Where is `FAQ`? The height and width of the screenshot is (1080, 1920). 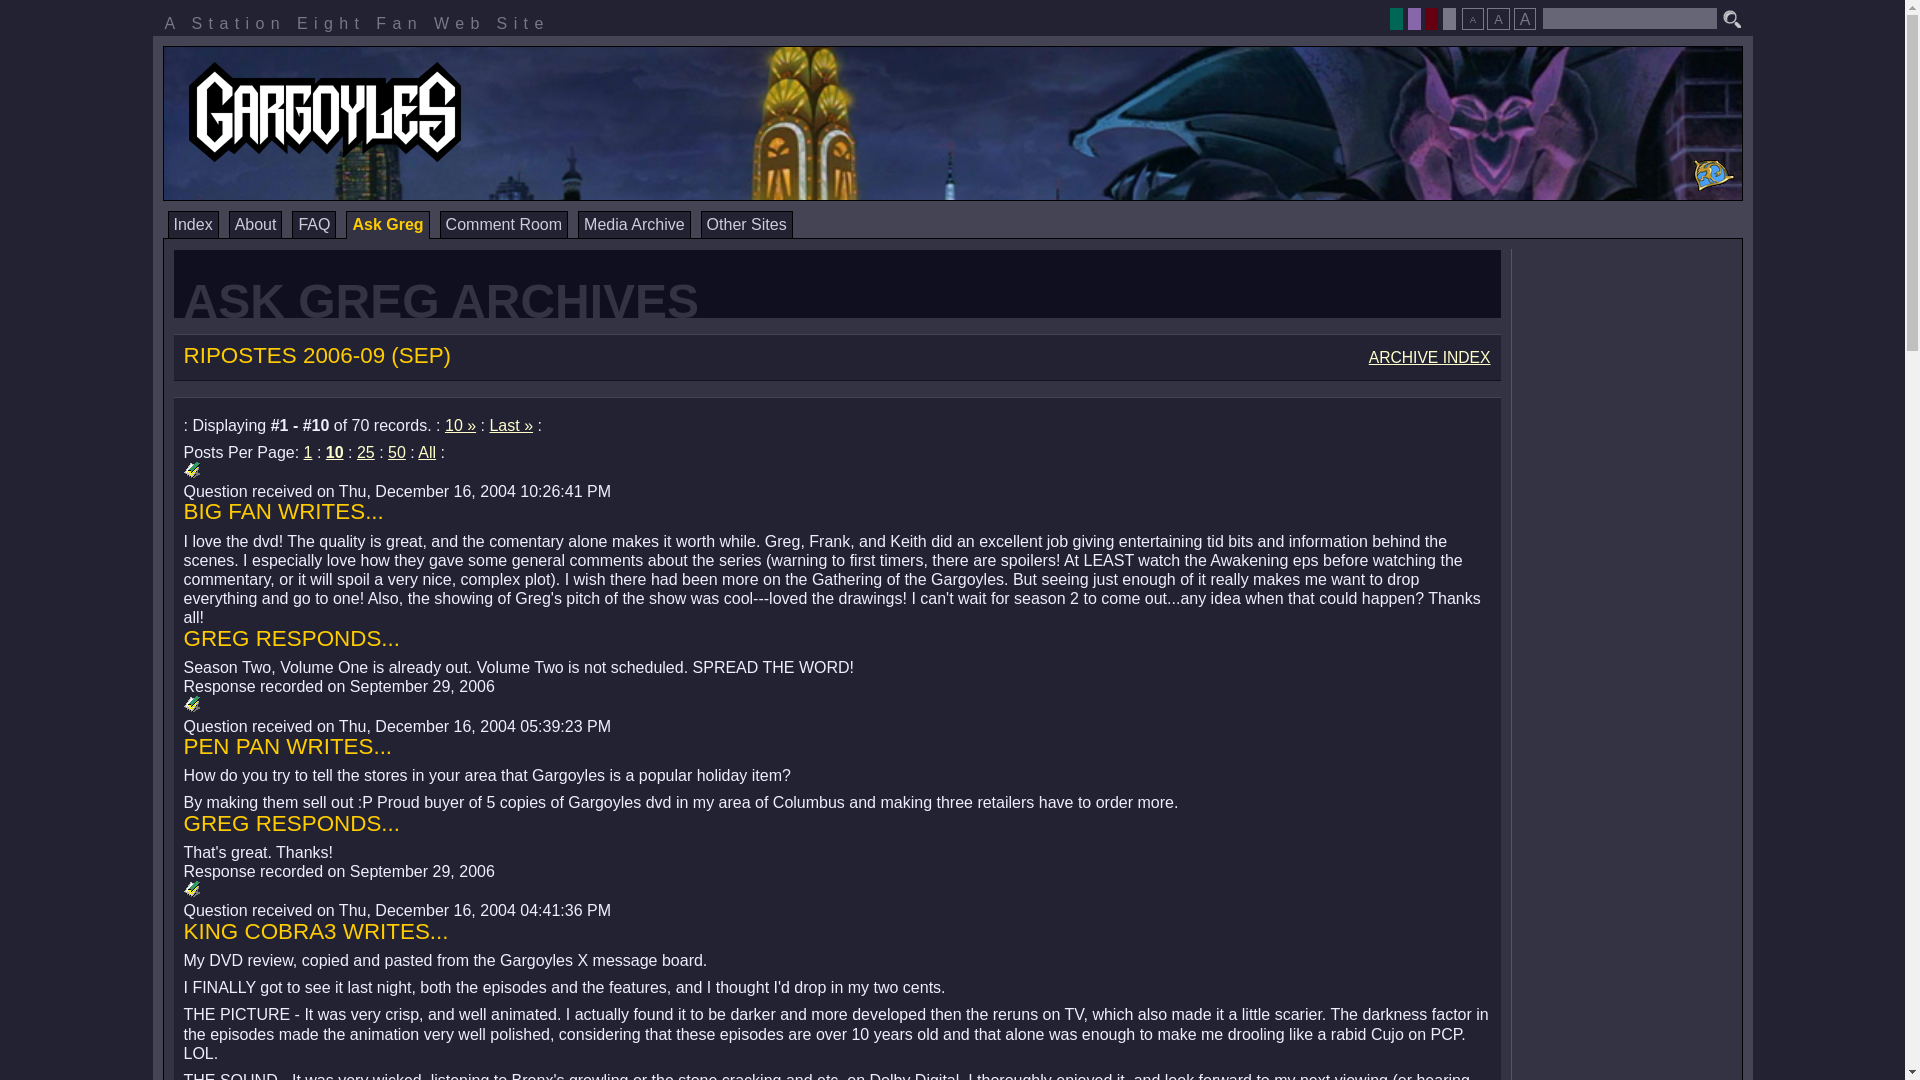 FAQ is located at coordinates (314, 224).